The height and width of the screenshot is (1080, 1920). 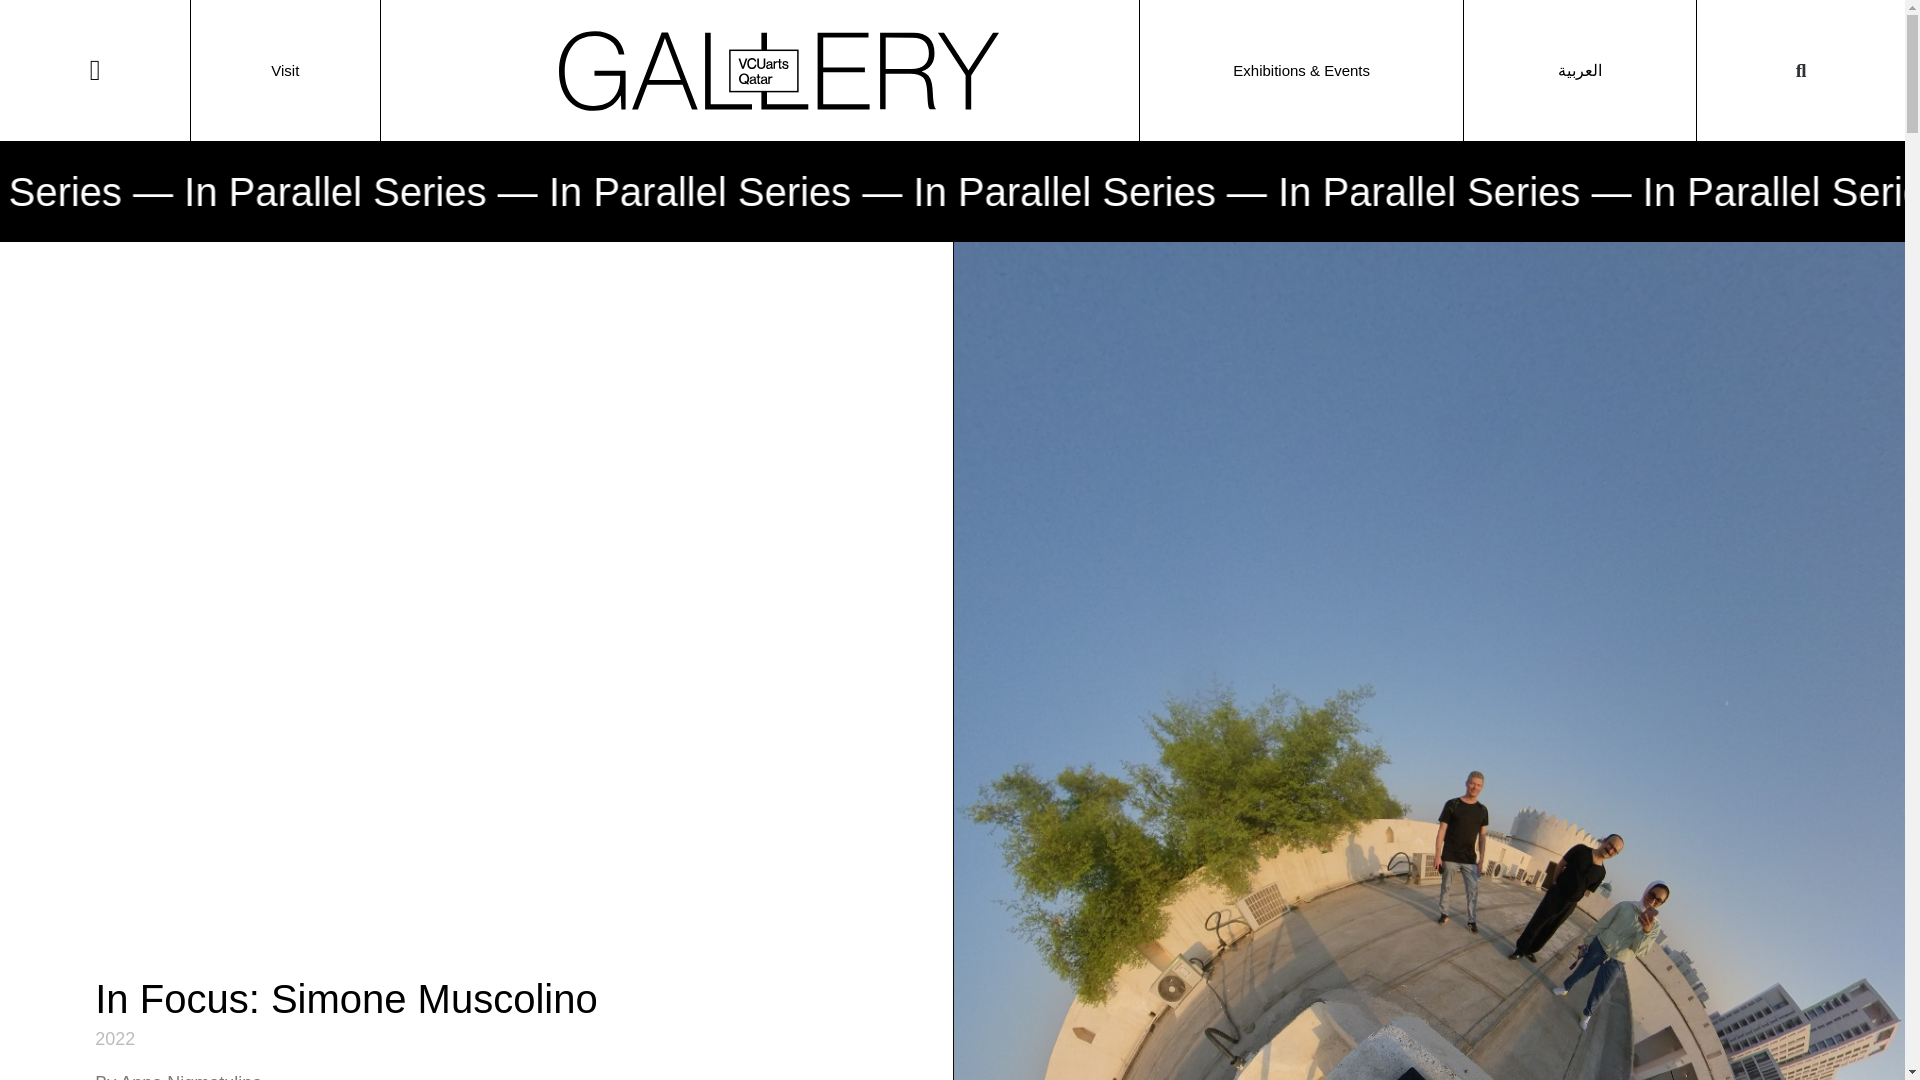 What do you see at coordinates (114, 1039) in the screenshot?
I see `2022` at bounding box center [114, 1039].